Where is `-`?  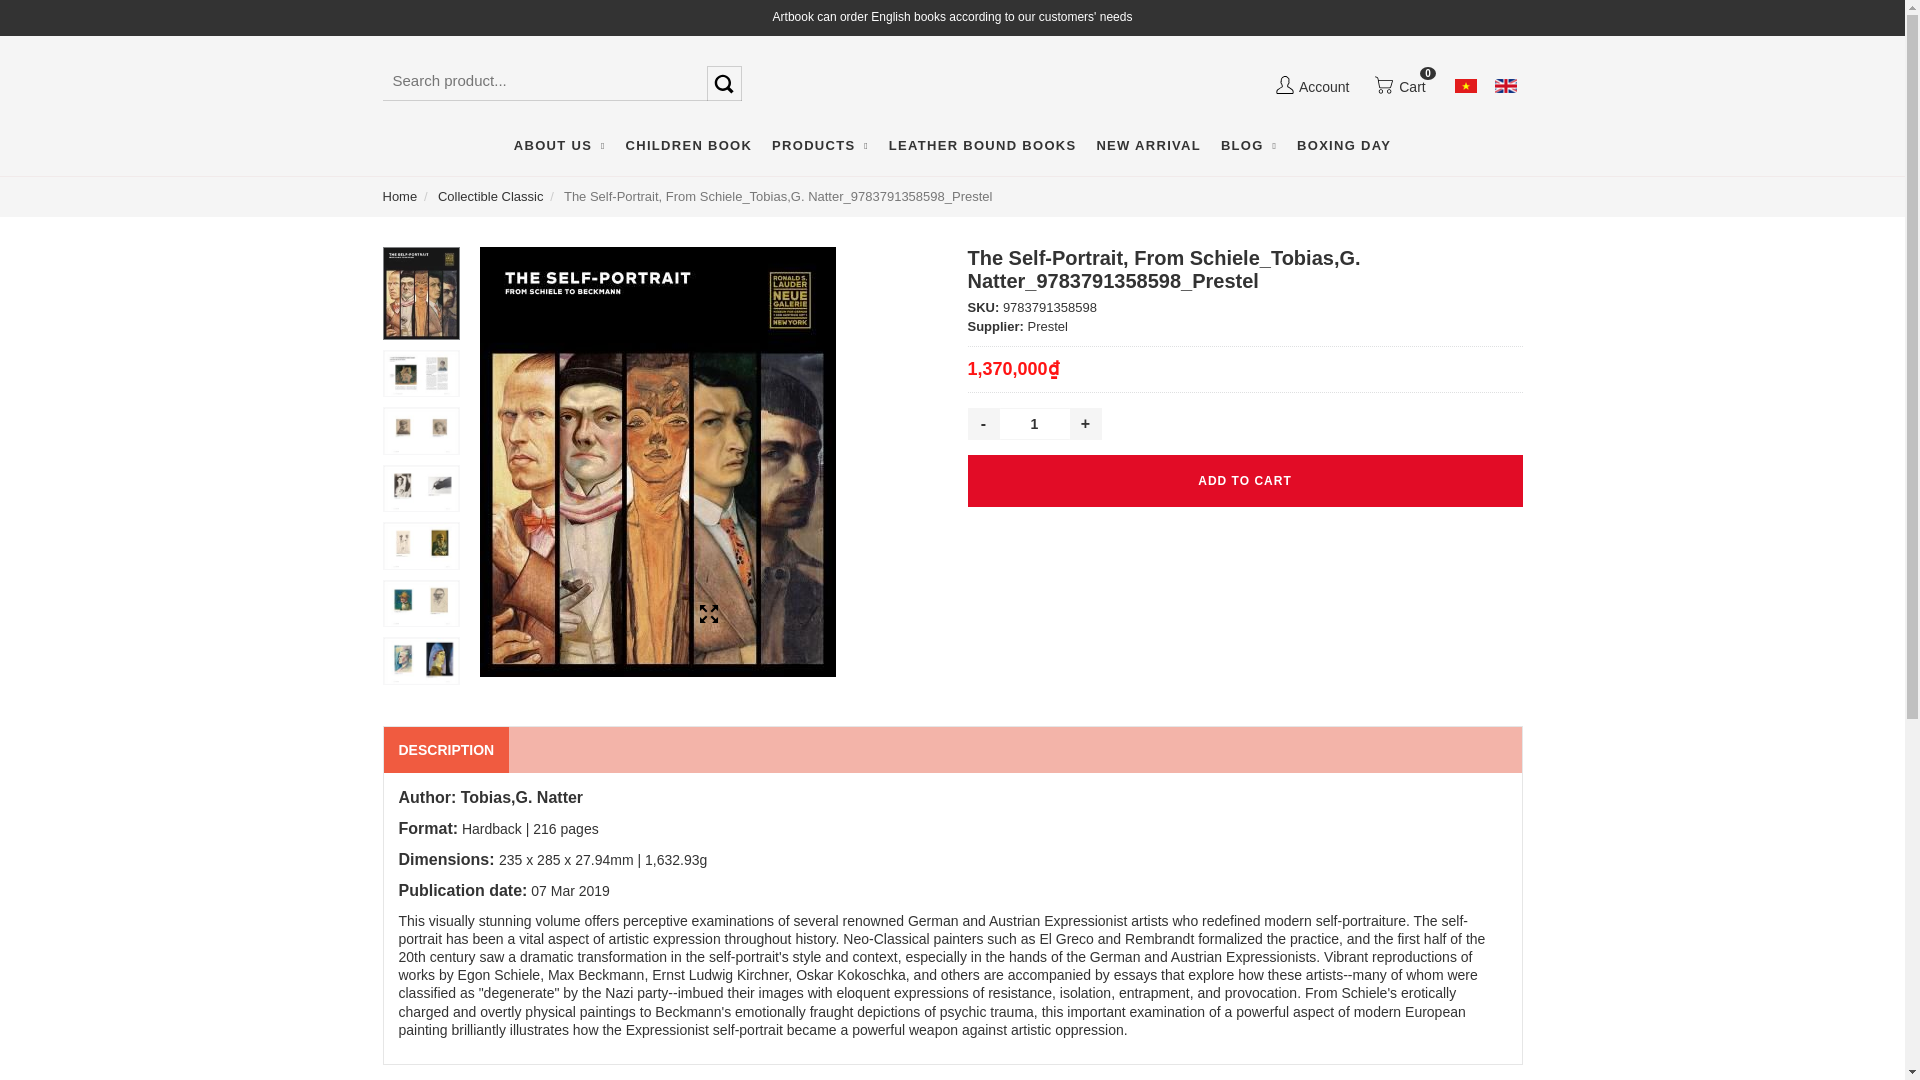
- is located at coordinates (984, 424).